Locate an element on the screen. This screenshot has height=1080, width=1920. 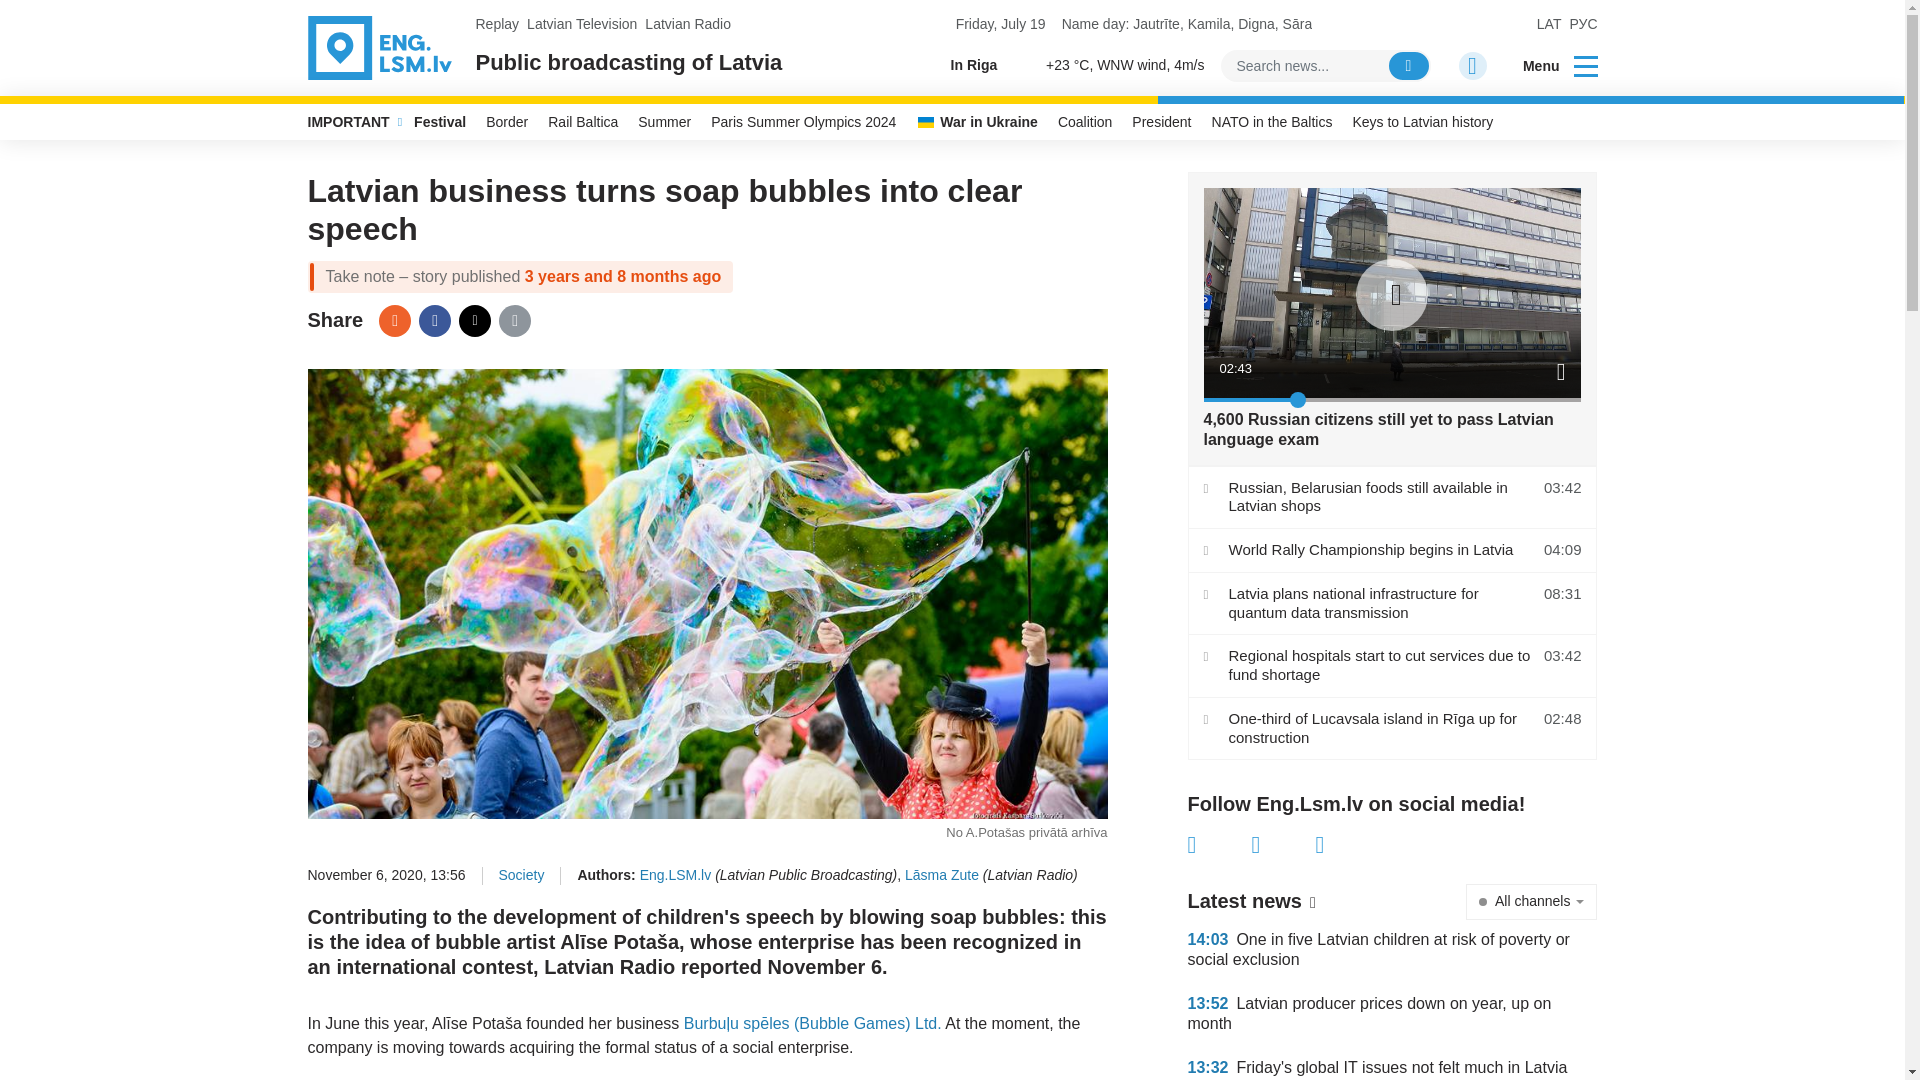
Topics is located at coordinates (1586, 64).